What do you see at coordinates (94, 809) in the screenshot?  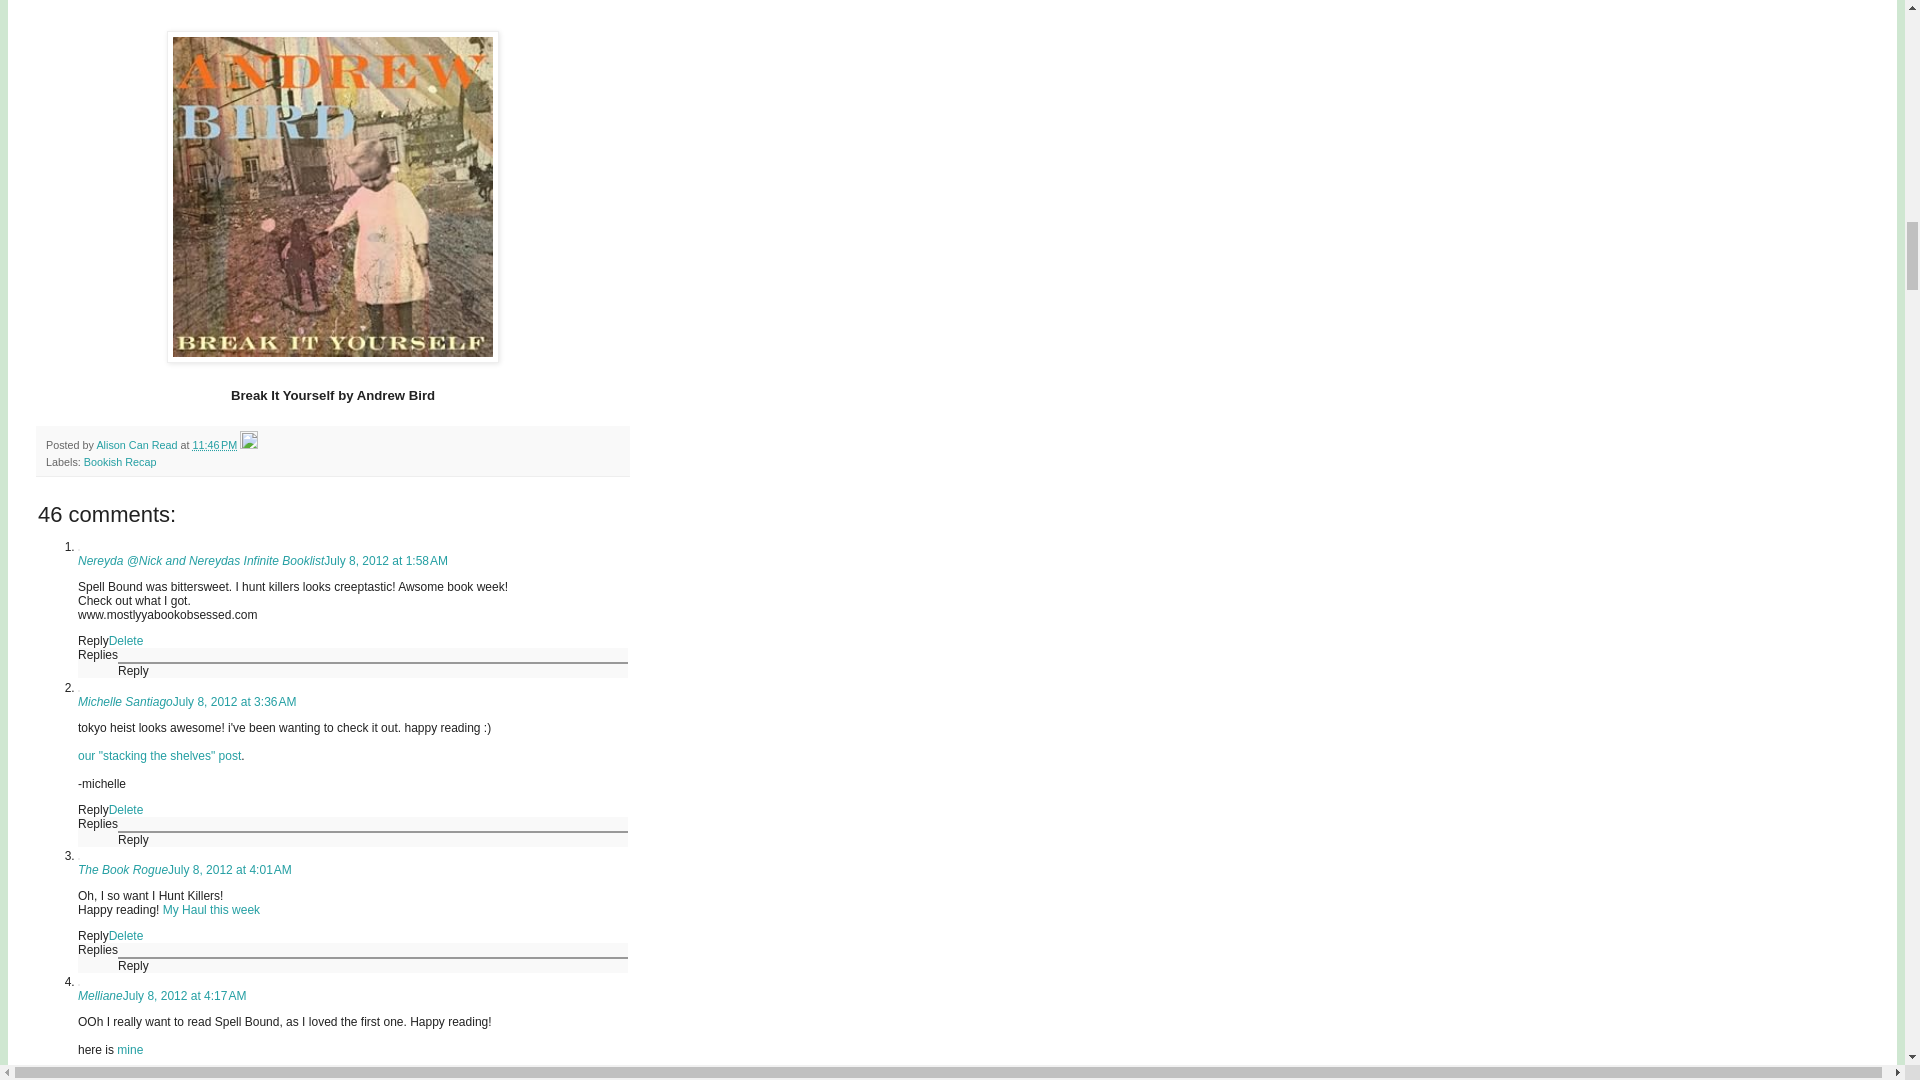 I see `Reply` at bounding box center [94, 809].